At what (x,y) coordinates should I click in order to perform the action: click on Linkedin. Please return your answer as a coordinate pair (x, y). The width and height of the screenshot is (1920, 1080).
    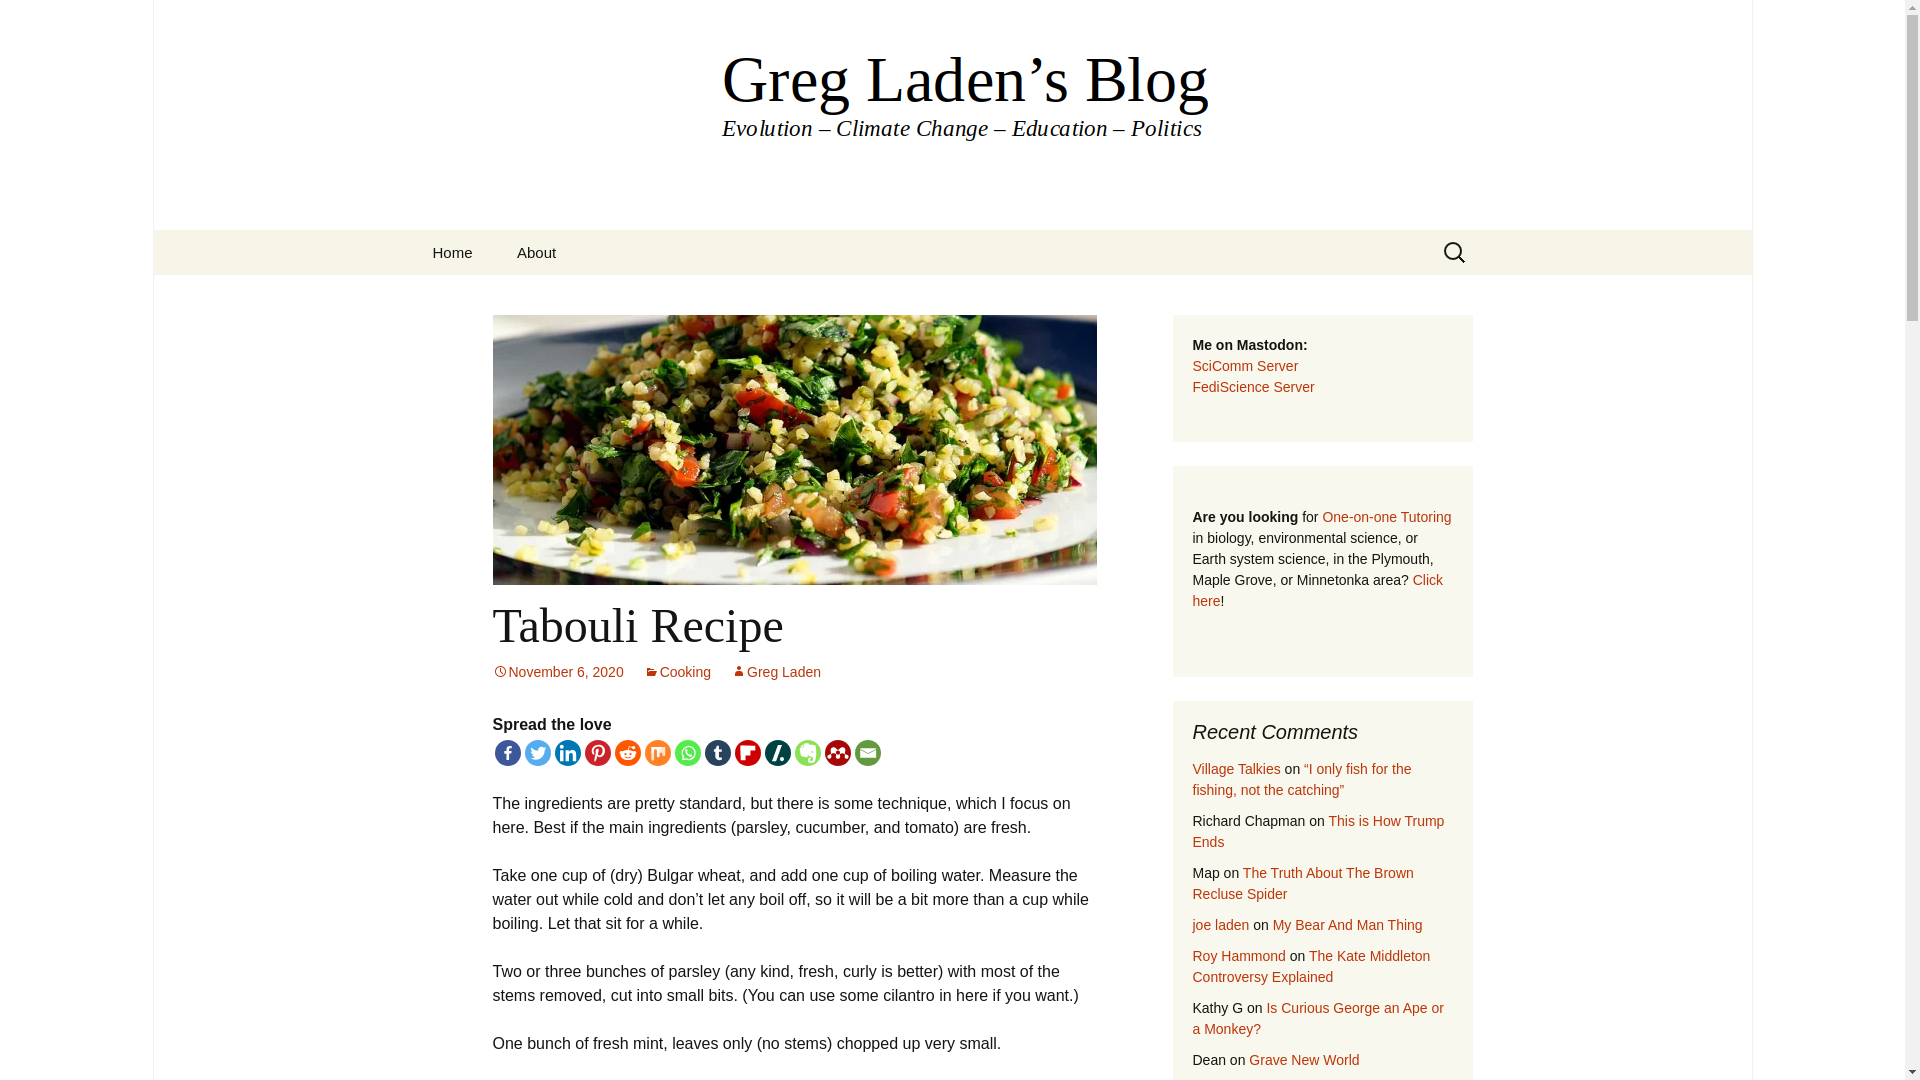
    Looking at the image, I should click on (566, 752).